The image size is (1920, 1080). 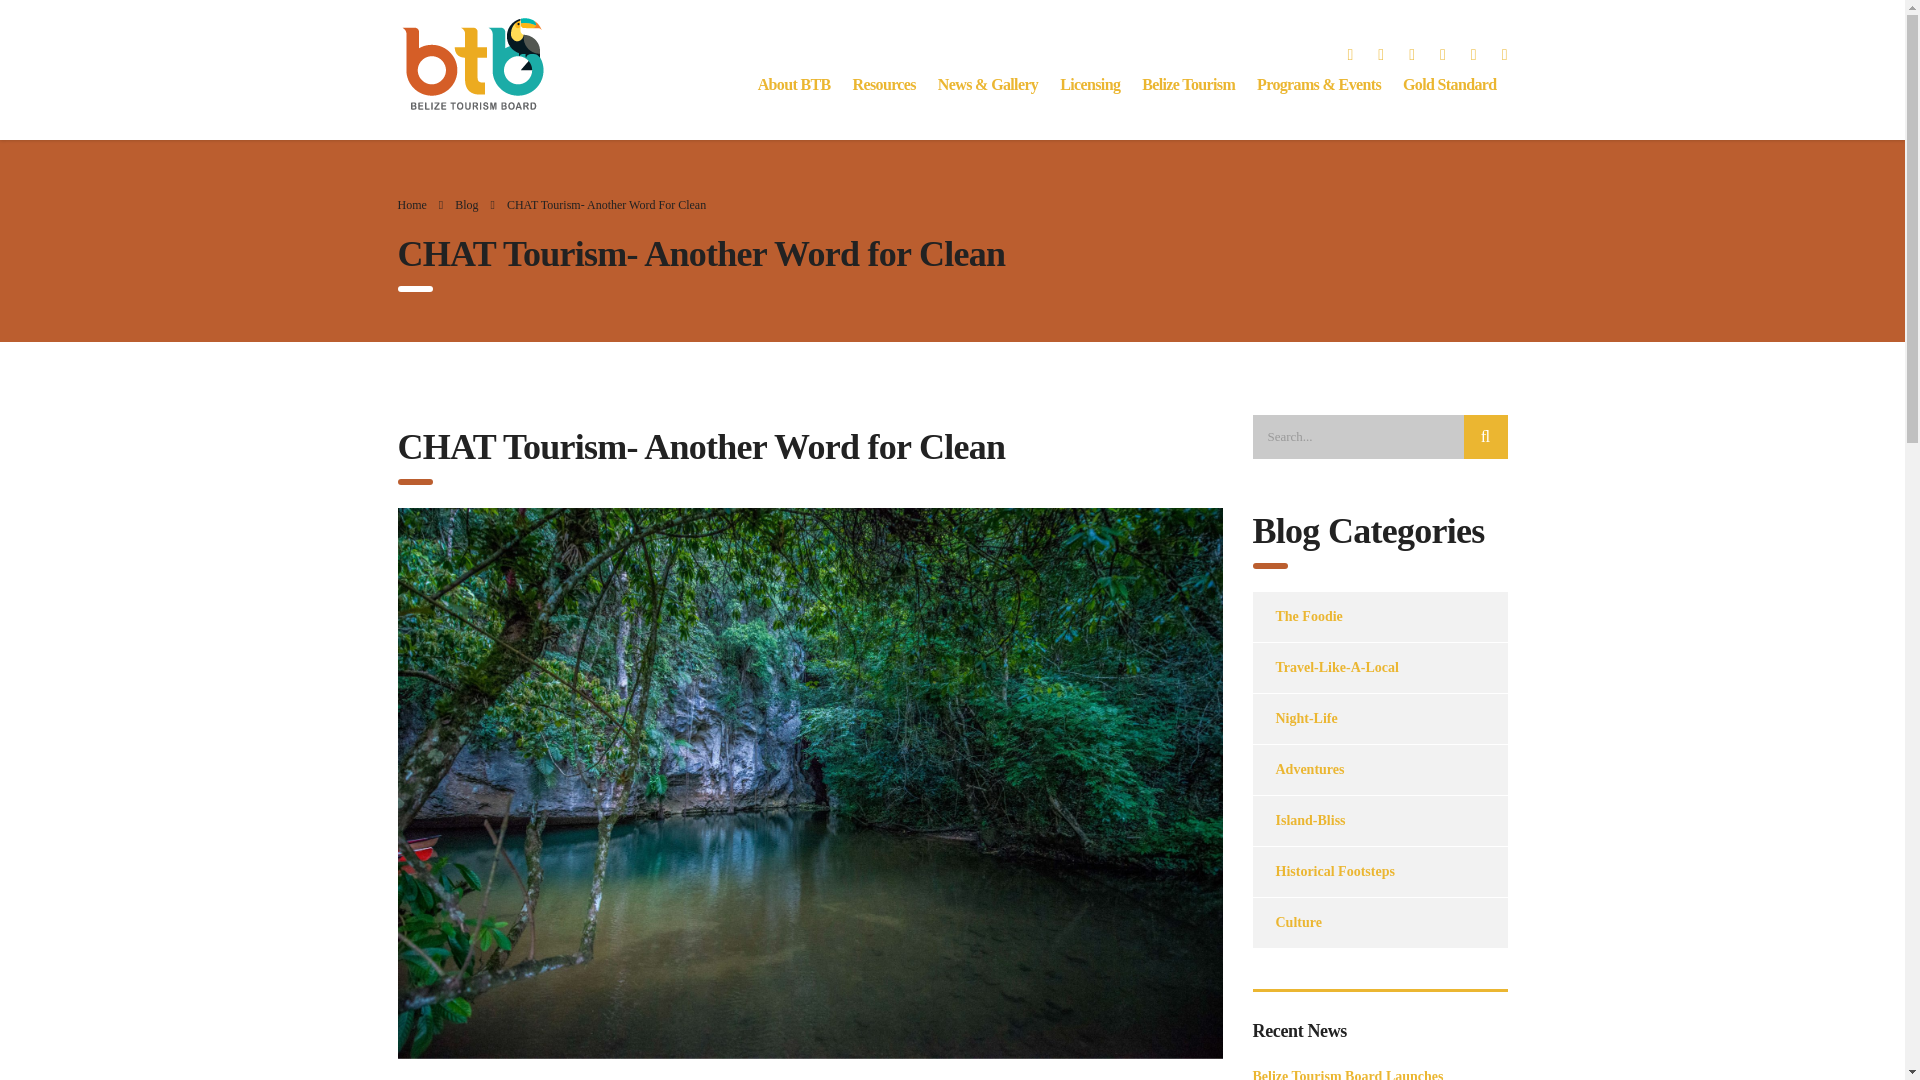 I want to click on About BTB, so click(x=794, y=84).